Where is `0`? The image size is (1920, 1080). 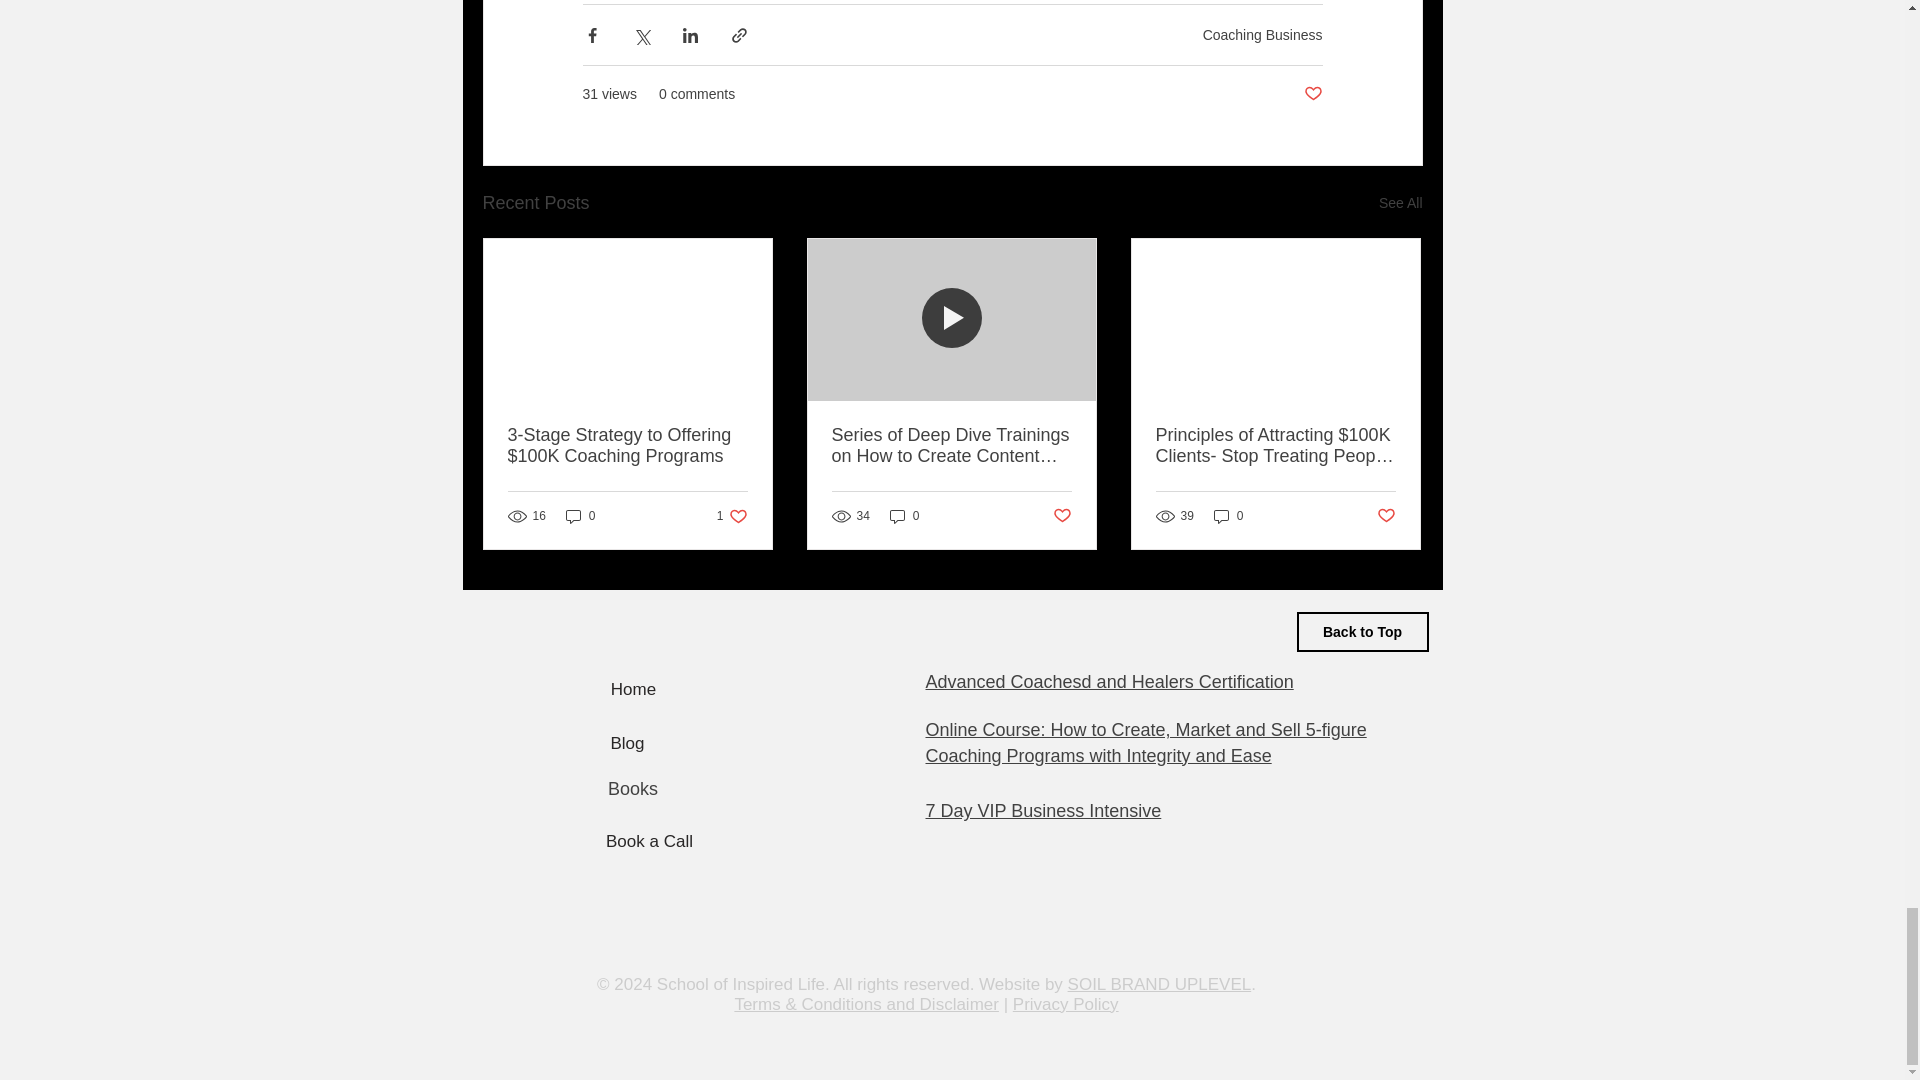 0 is located at coordinates (580, 516).